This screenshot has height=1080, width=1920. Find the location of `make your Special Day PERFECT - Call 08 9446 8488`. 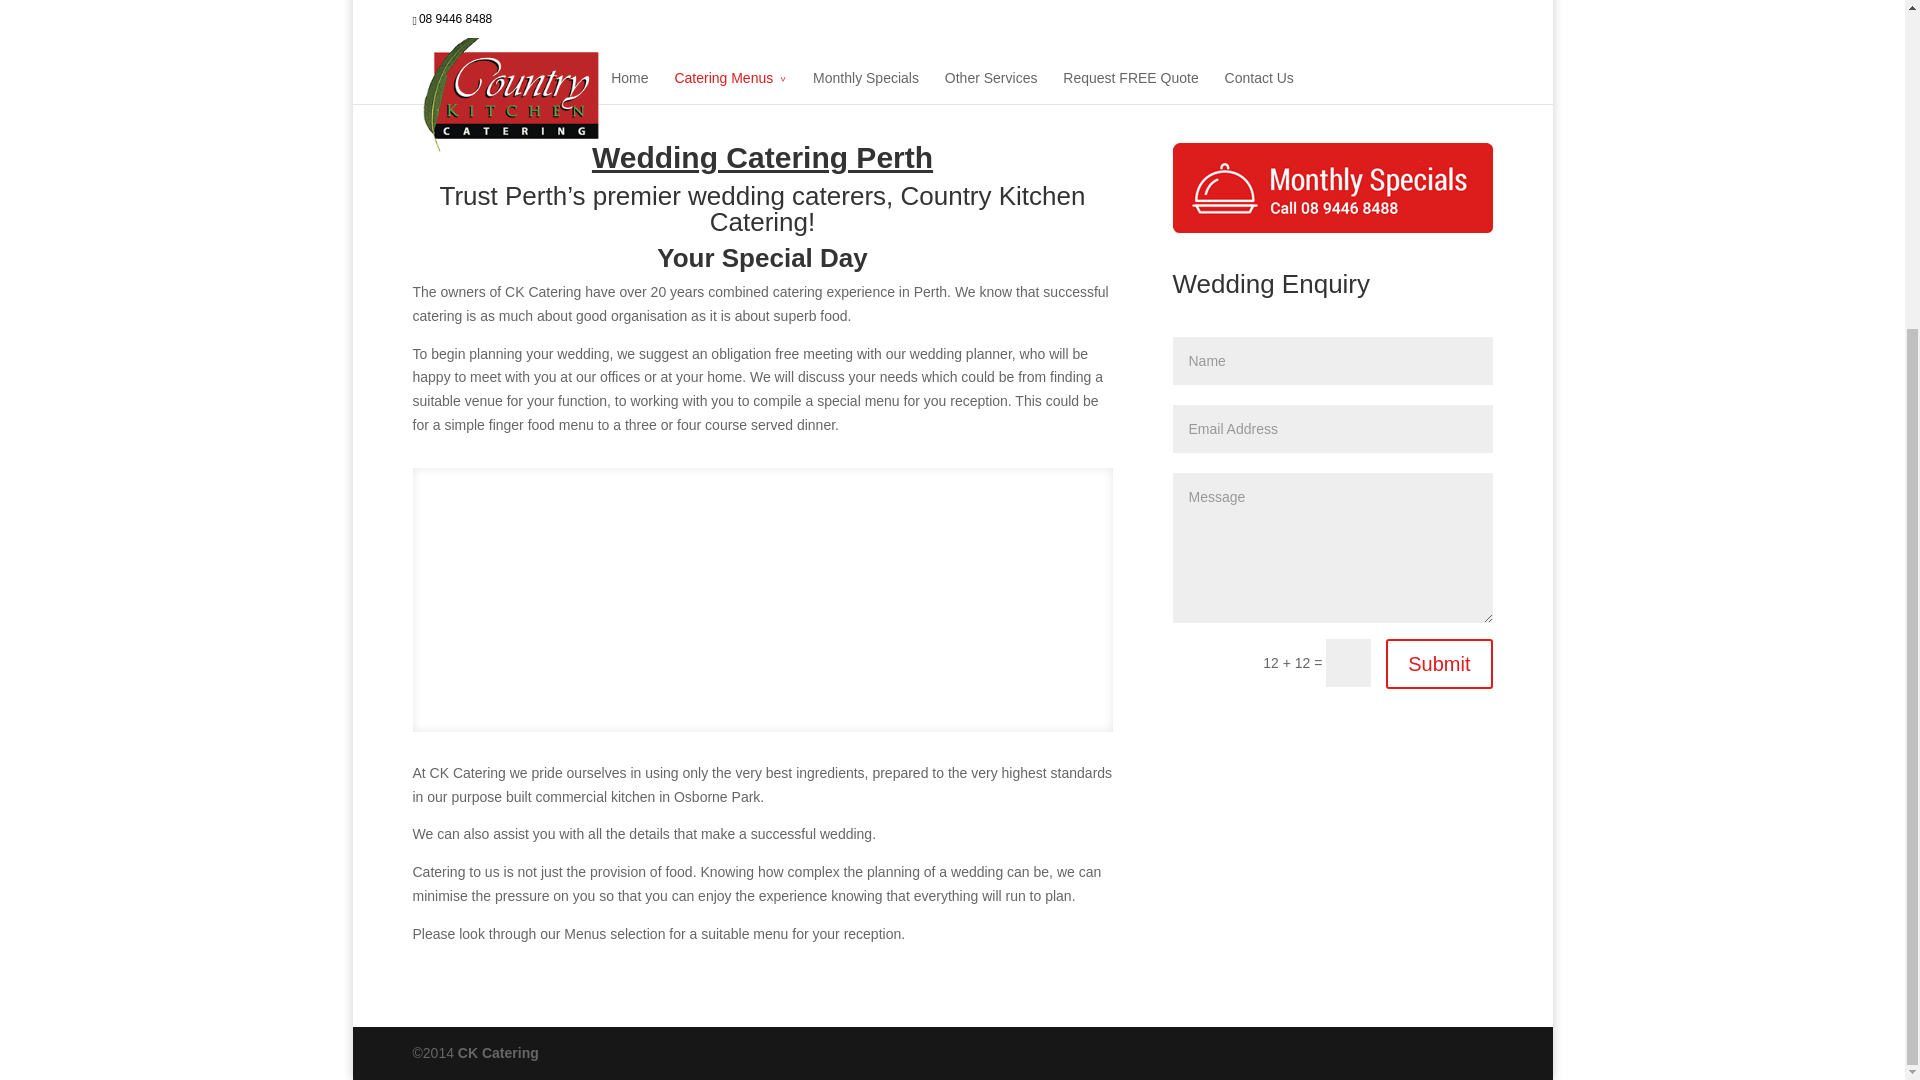

make your Special Day PERFECT - Call 08 9446 8488 is located at coordinates (1331, 188).